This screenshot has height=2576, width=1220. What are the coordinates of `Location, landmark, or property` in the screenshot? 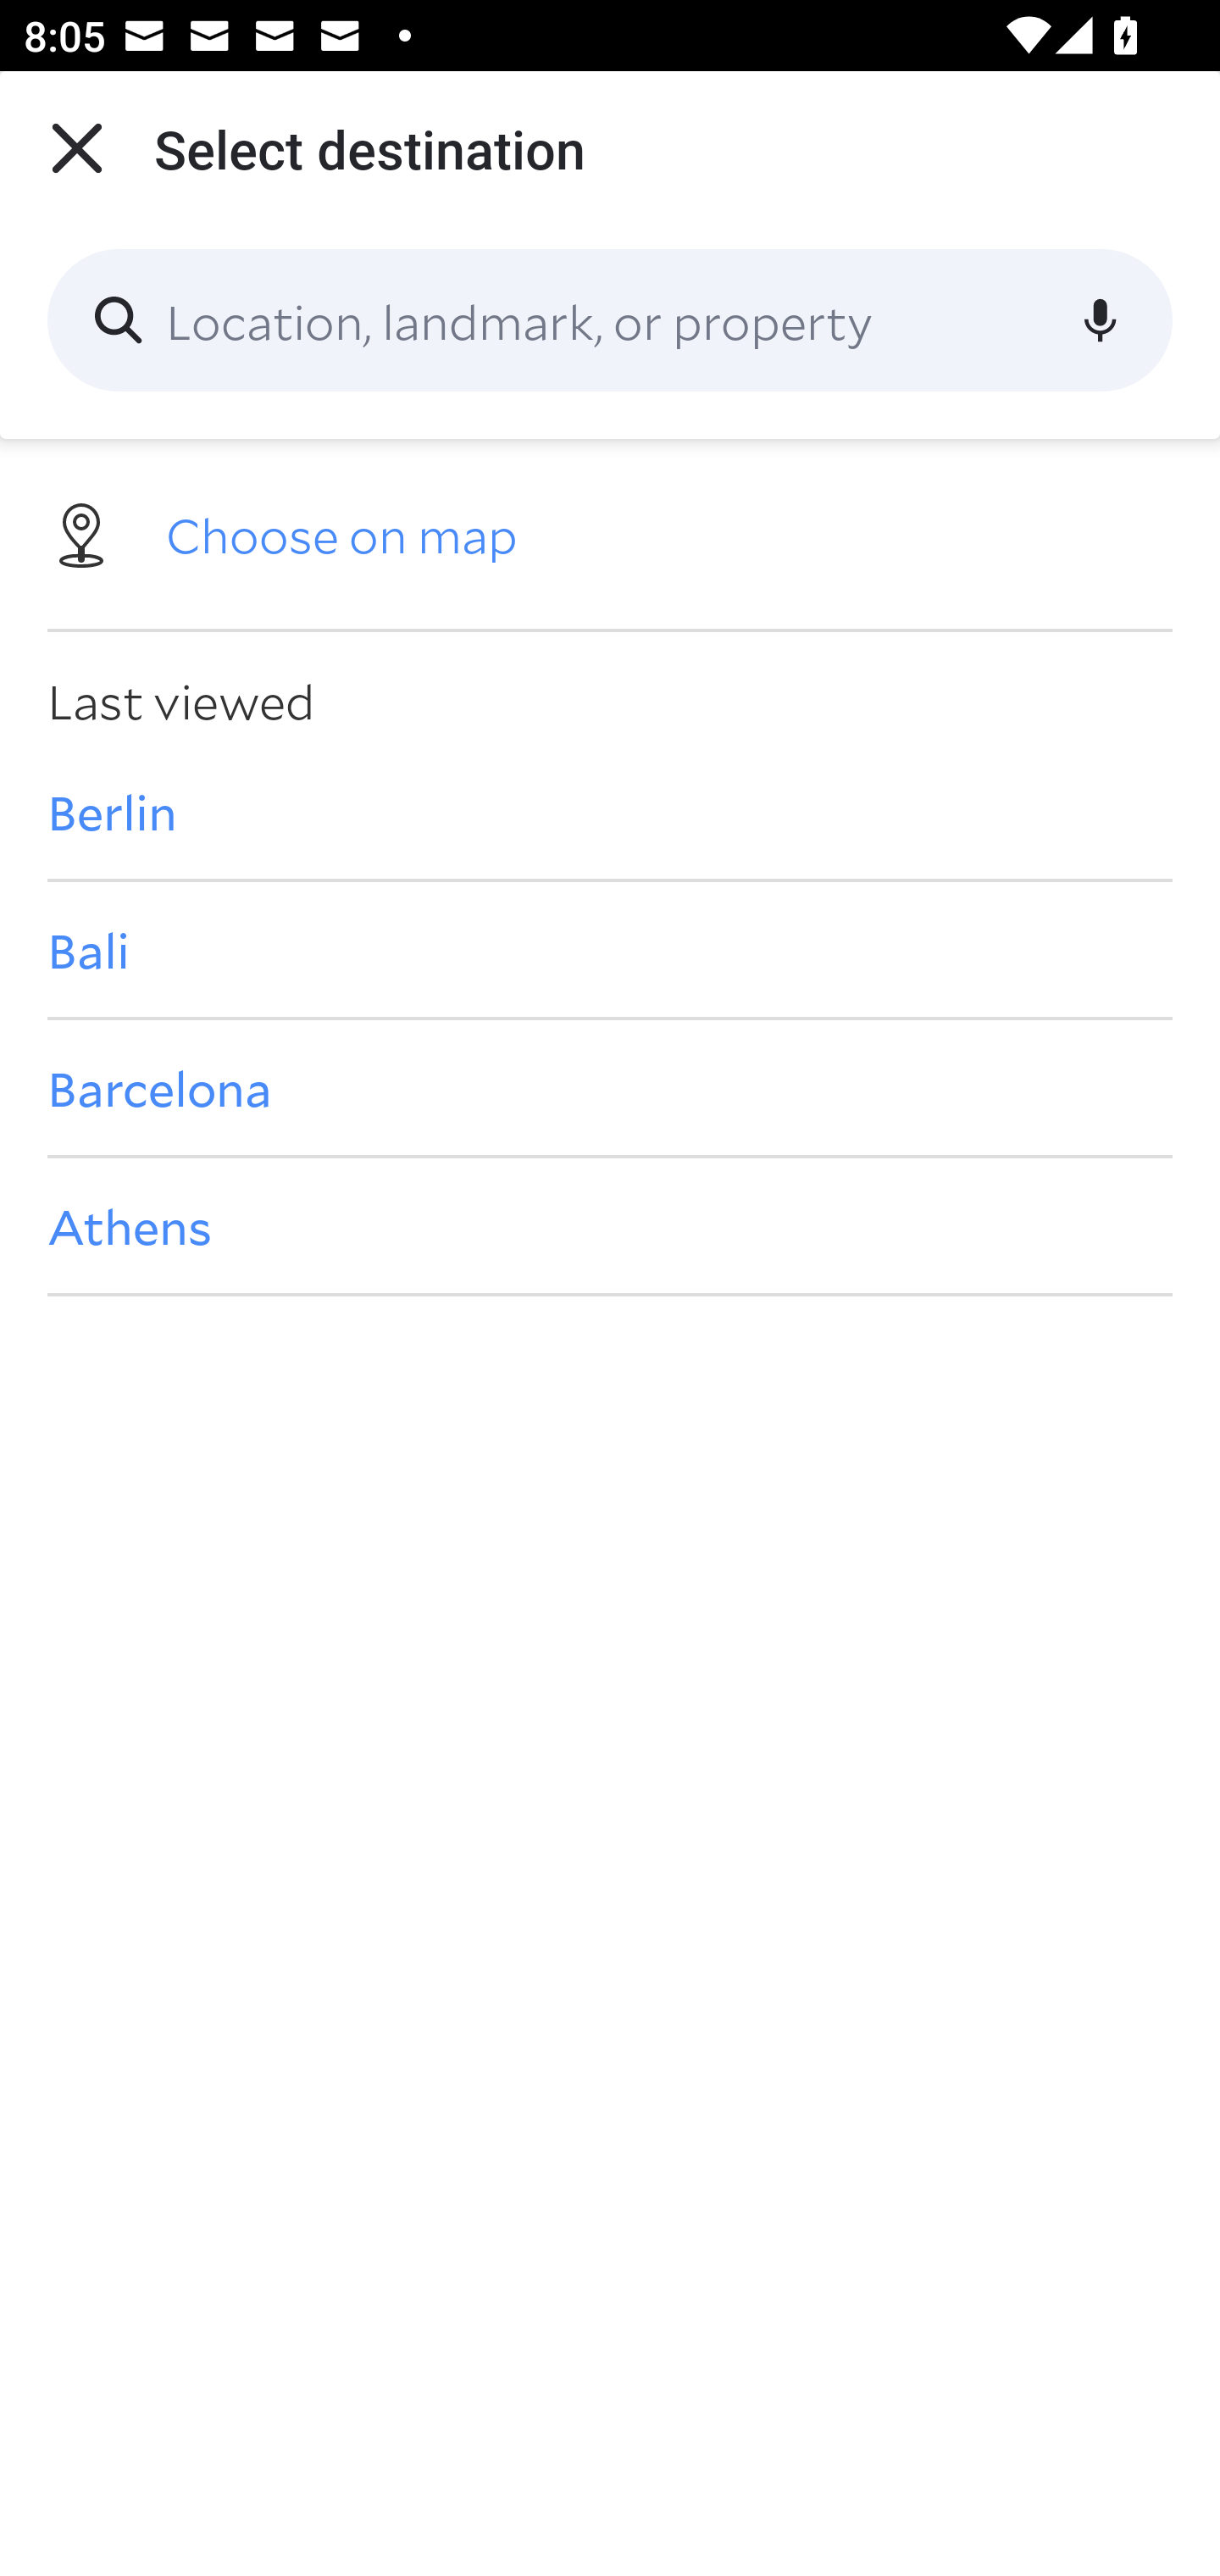 It's located at (610, 320).